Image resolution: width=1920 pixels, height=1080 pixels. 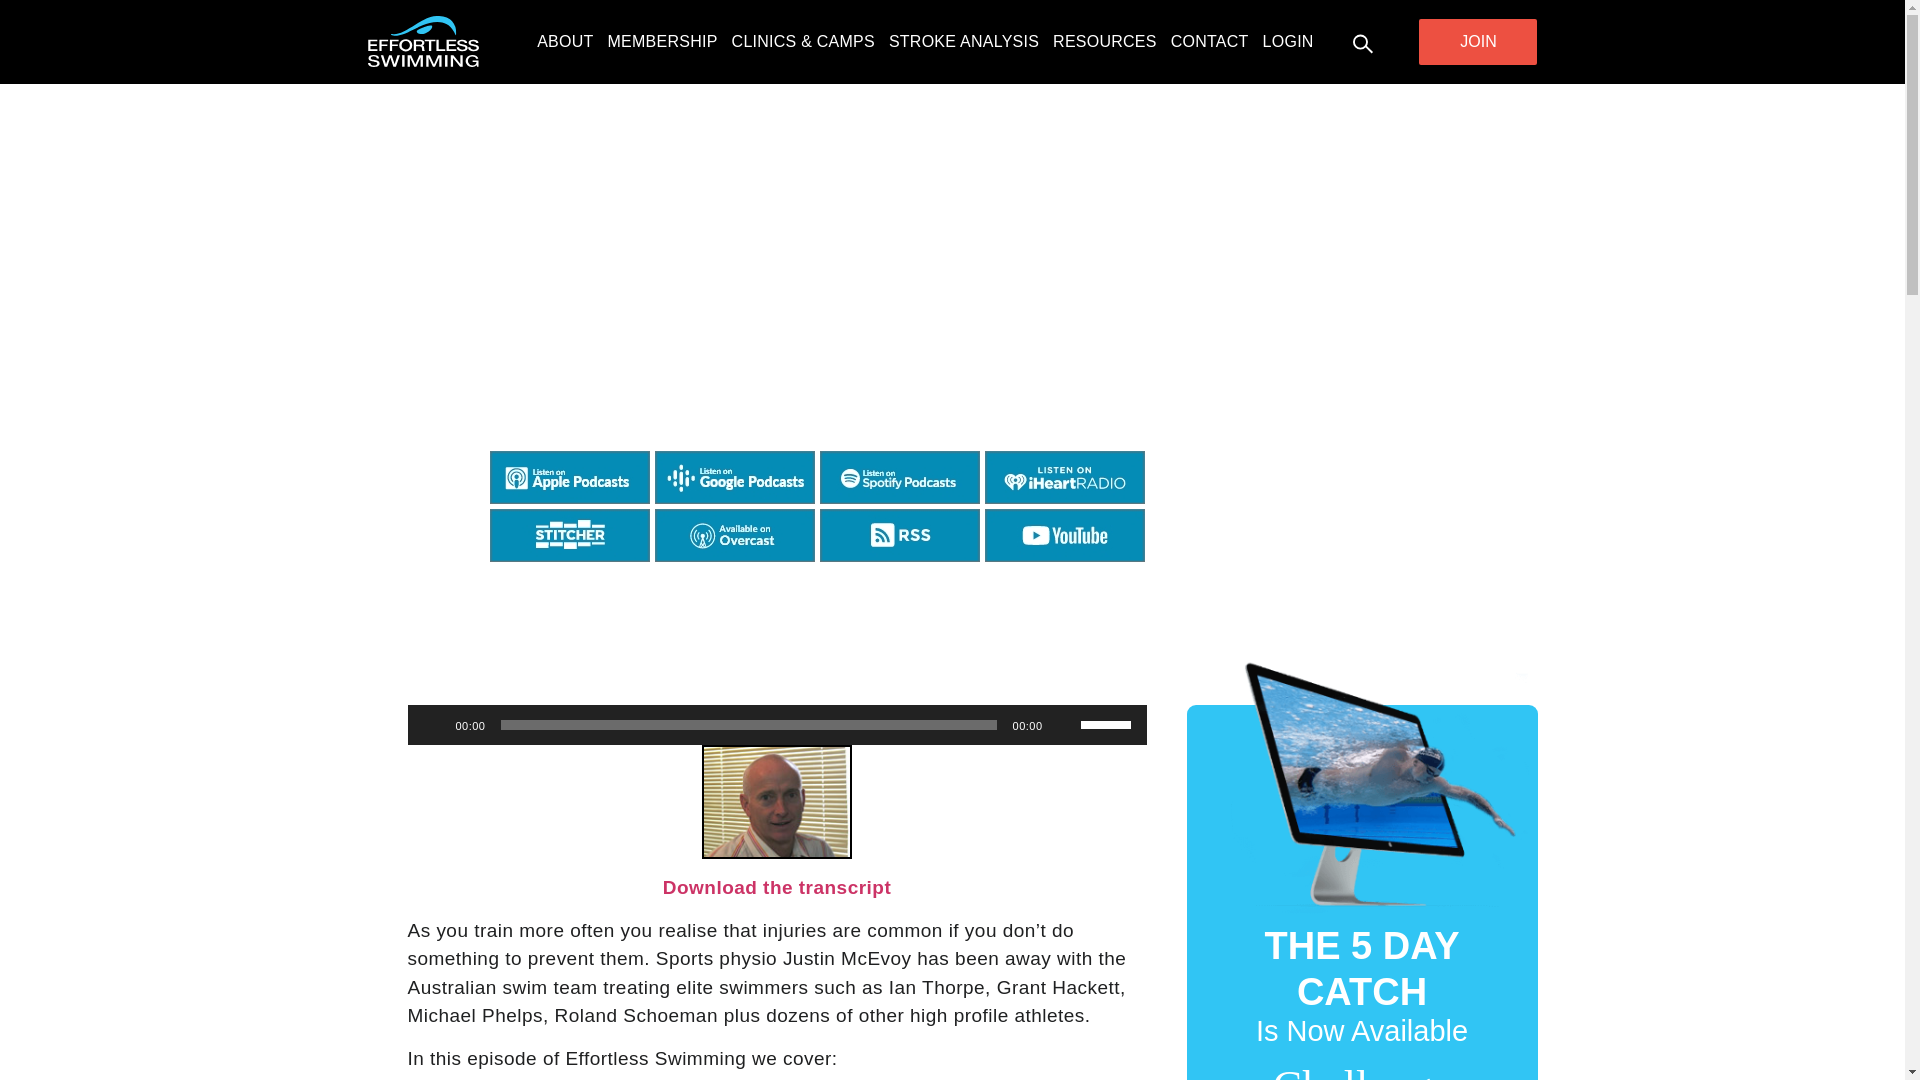 What do you see at coordinates (1064, 724) in the screenshot?
I see `Mute` at bounding box center [1064, 724].